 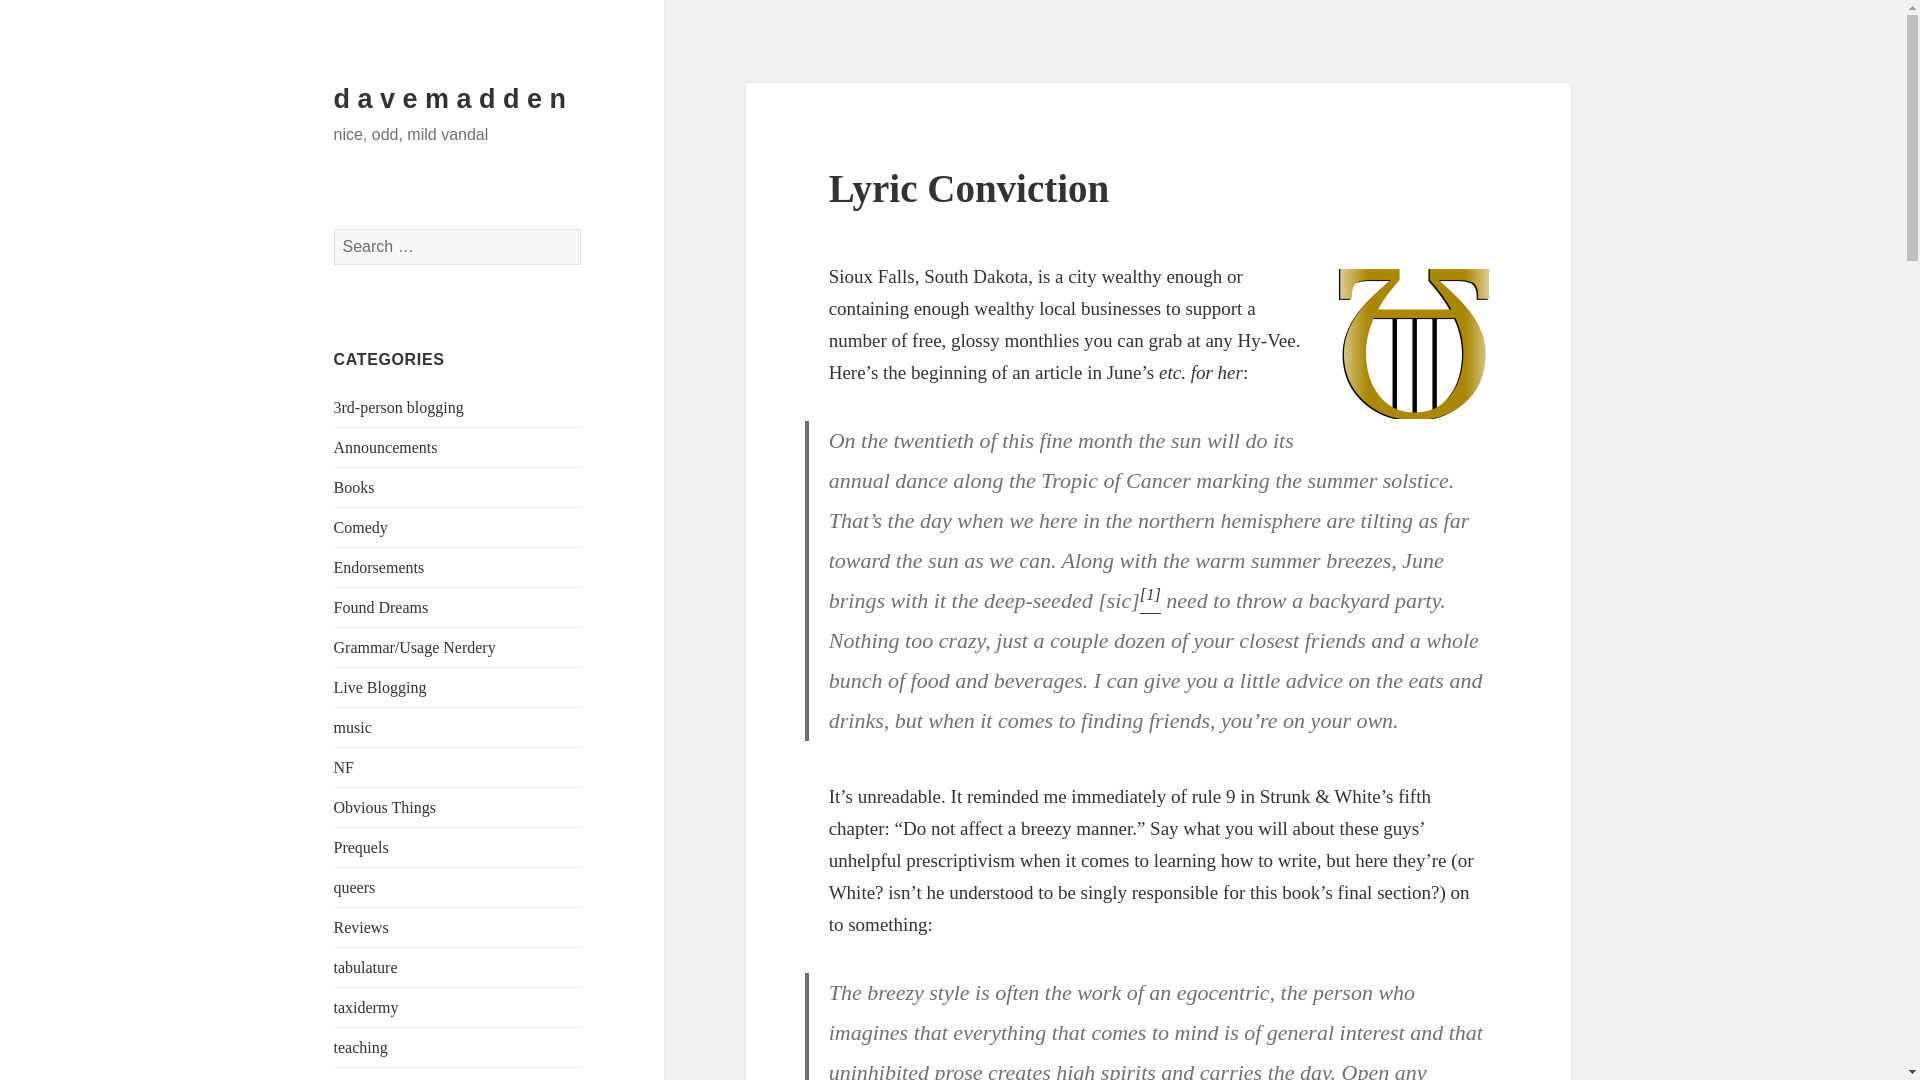 What do you see at coordinates (450, 99) in the screenshot?
I see `d a v e m a d d e n` at bounding box center [450, 99].